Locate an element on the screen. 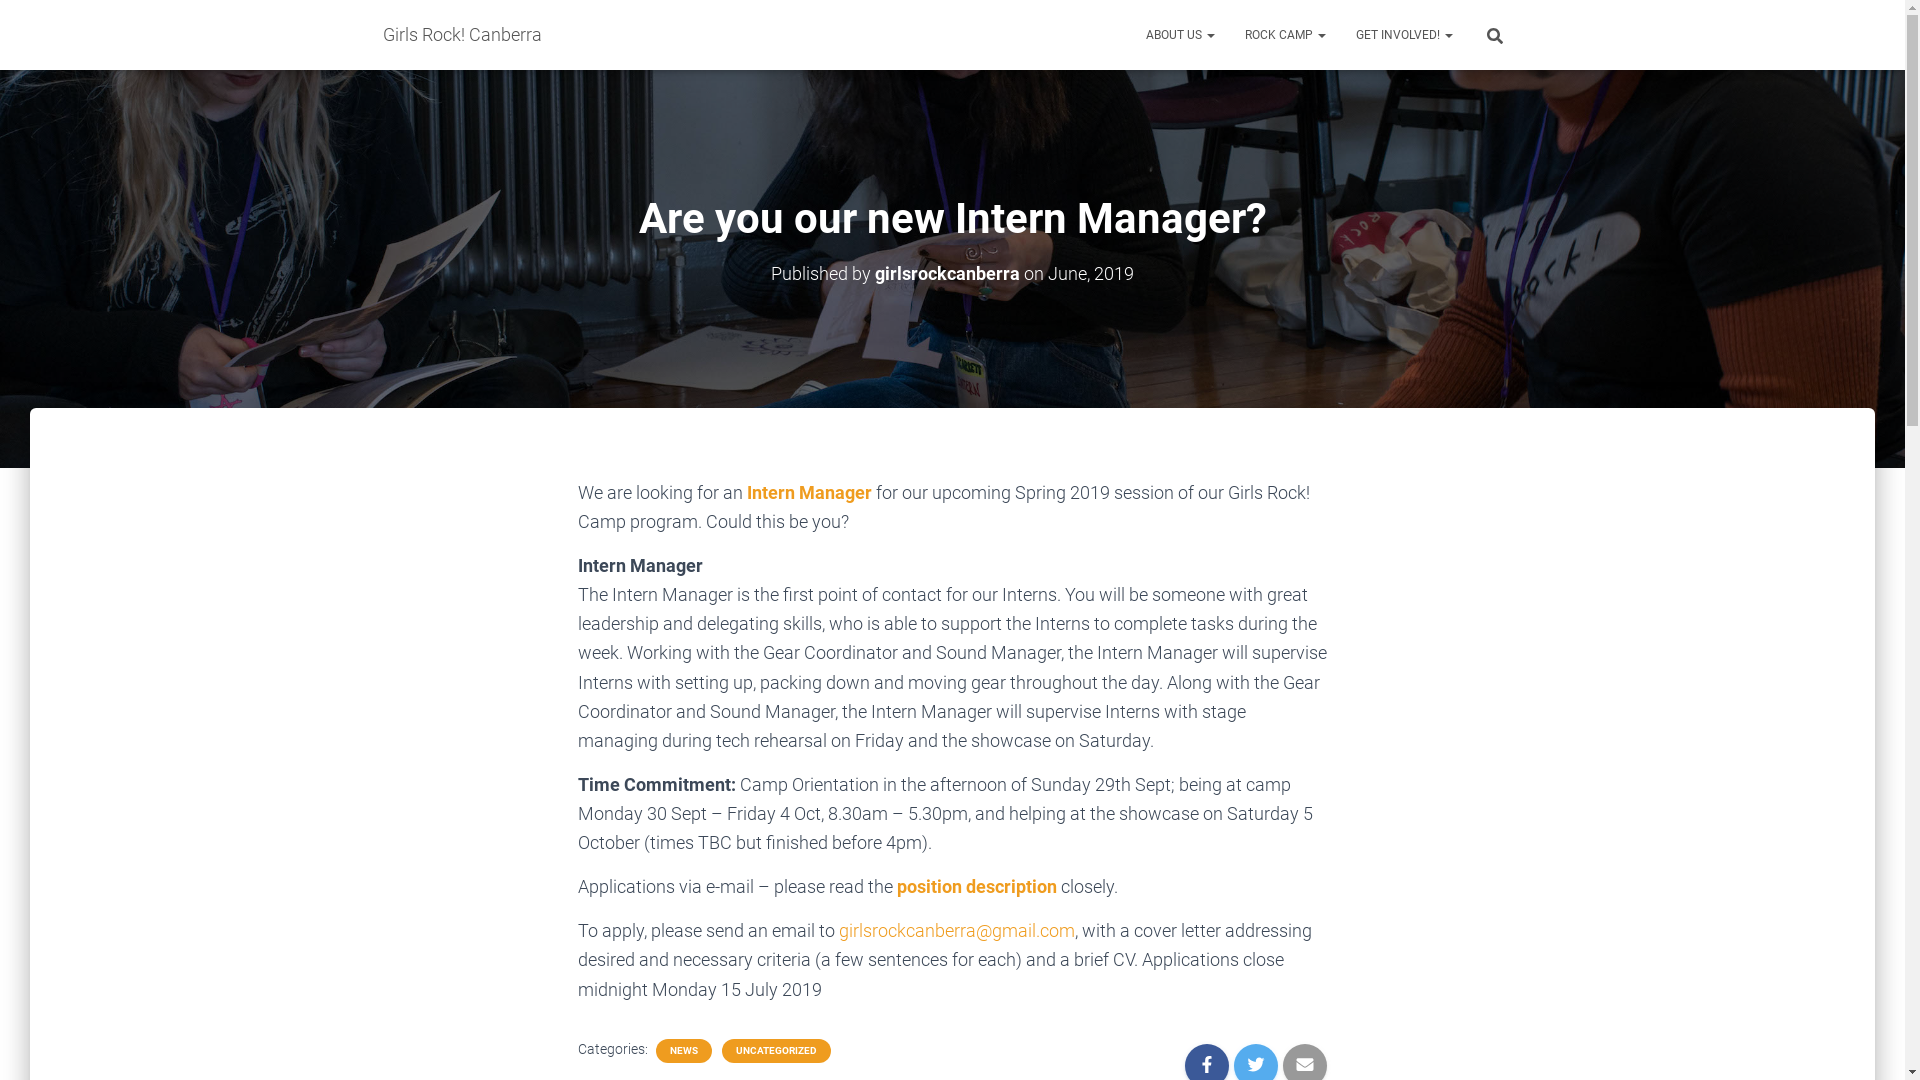 The height and width of the screenshot is (1080, 1920). girlsrockcanberra@gmail.com is located at coordinates (956, 930).